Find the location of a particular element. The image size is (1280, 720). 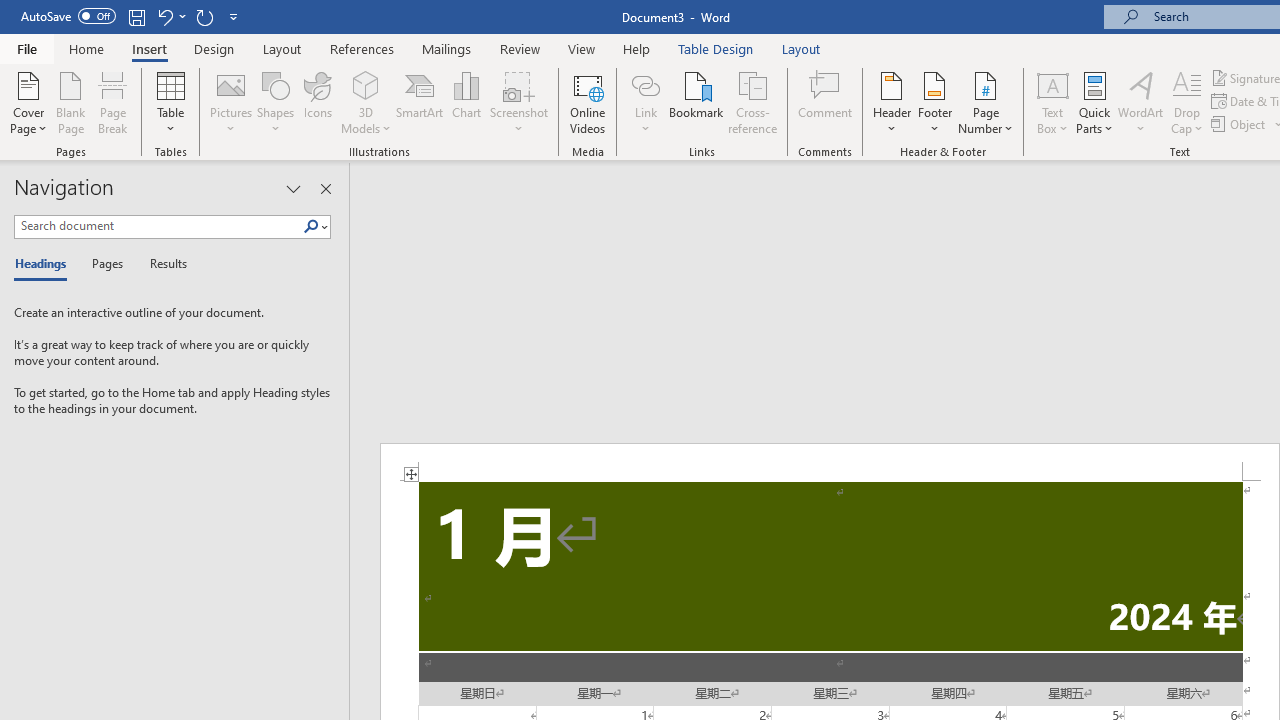

View is located at coordinates (582, 48).